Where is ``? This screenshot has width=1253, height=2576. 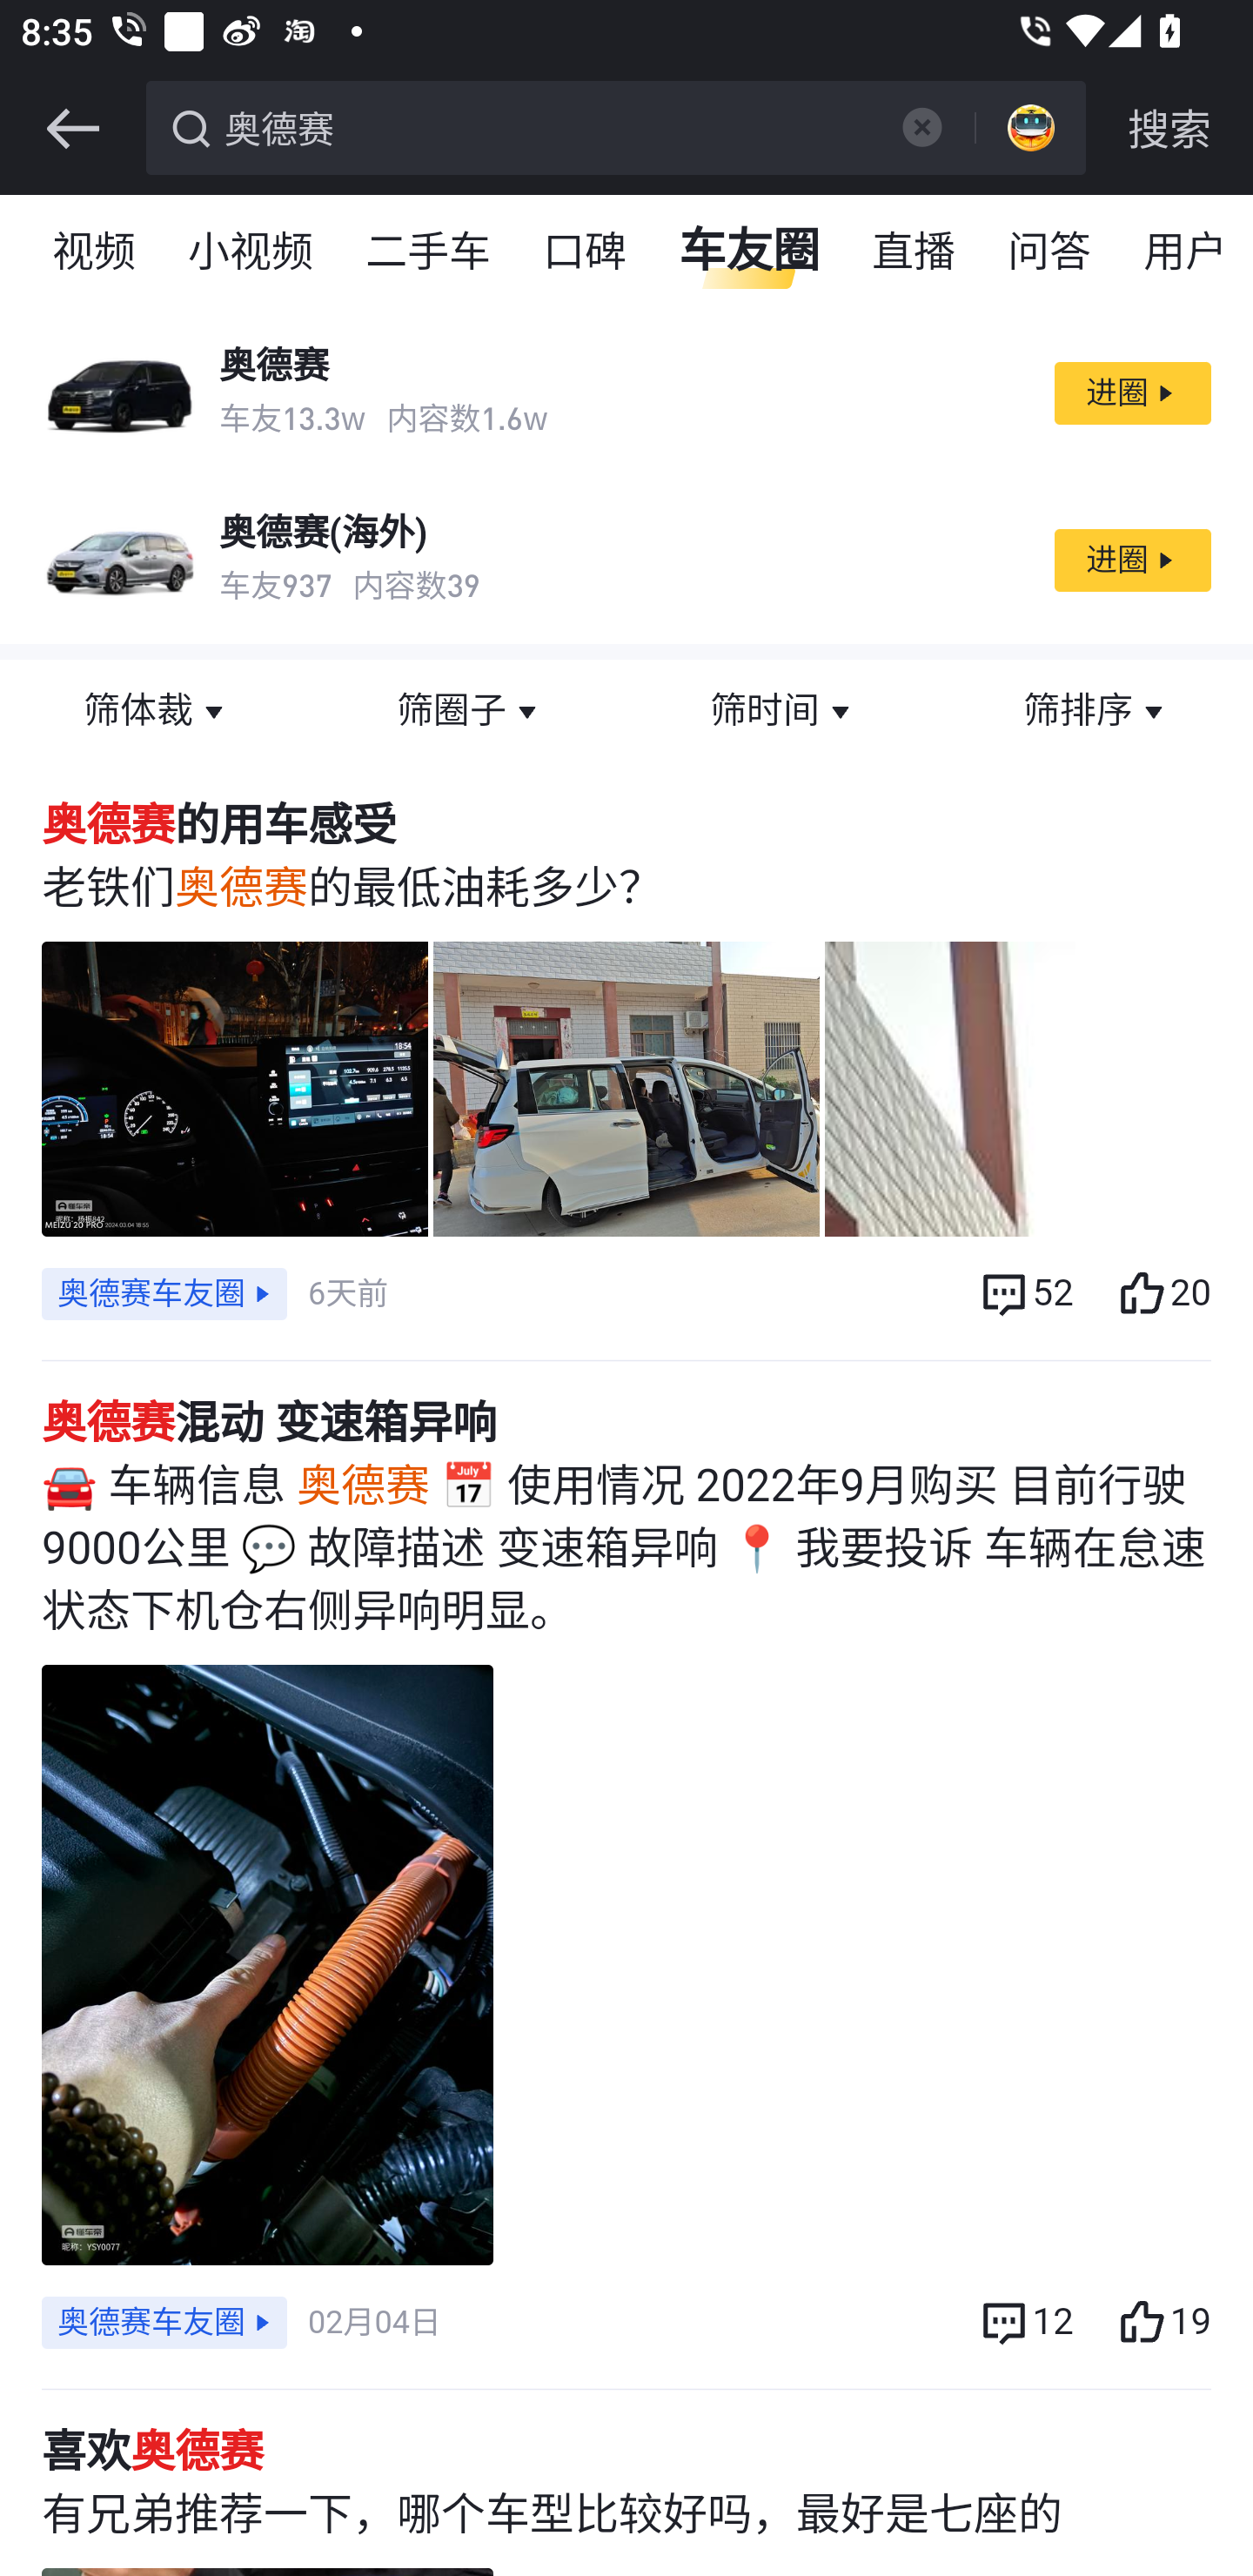
 is located at coordinates (921, 127).